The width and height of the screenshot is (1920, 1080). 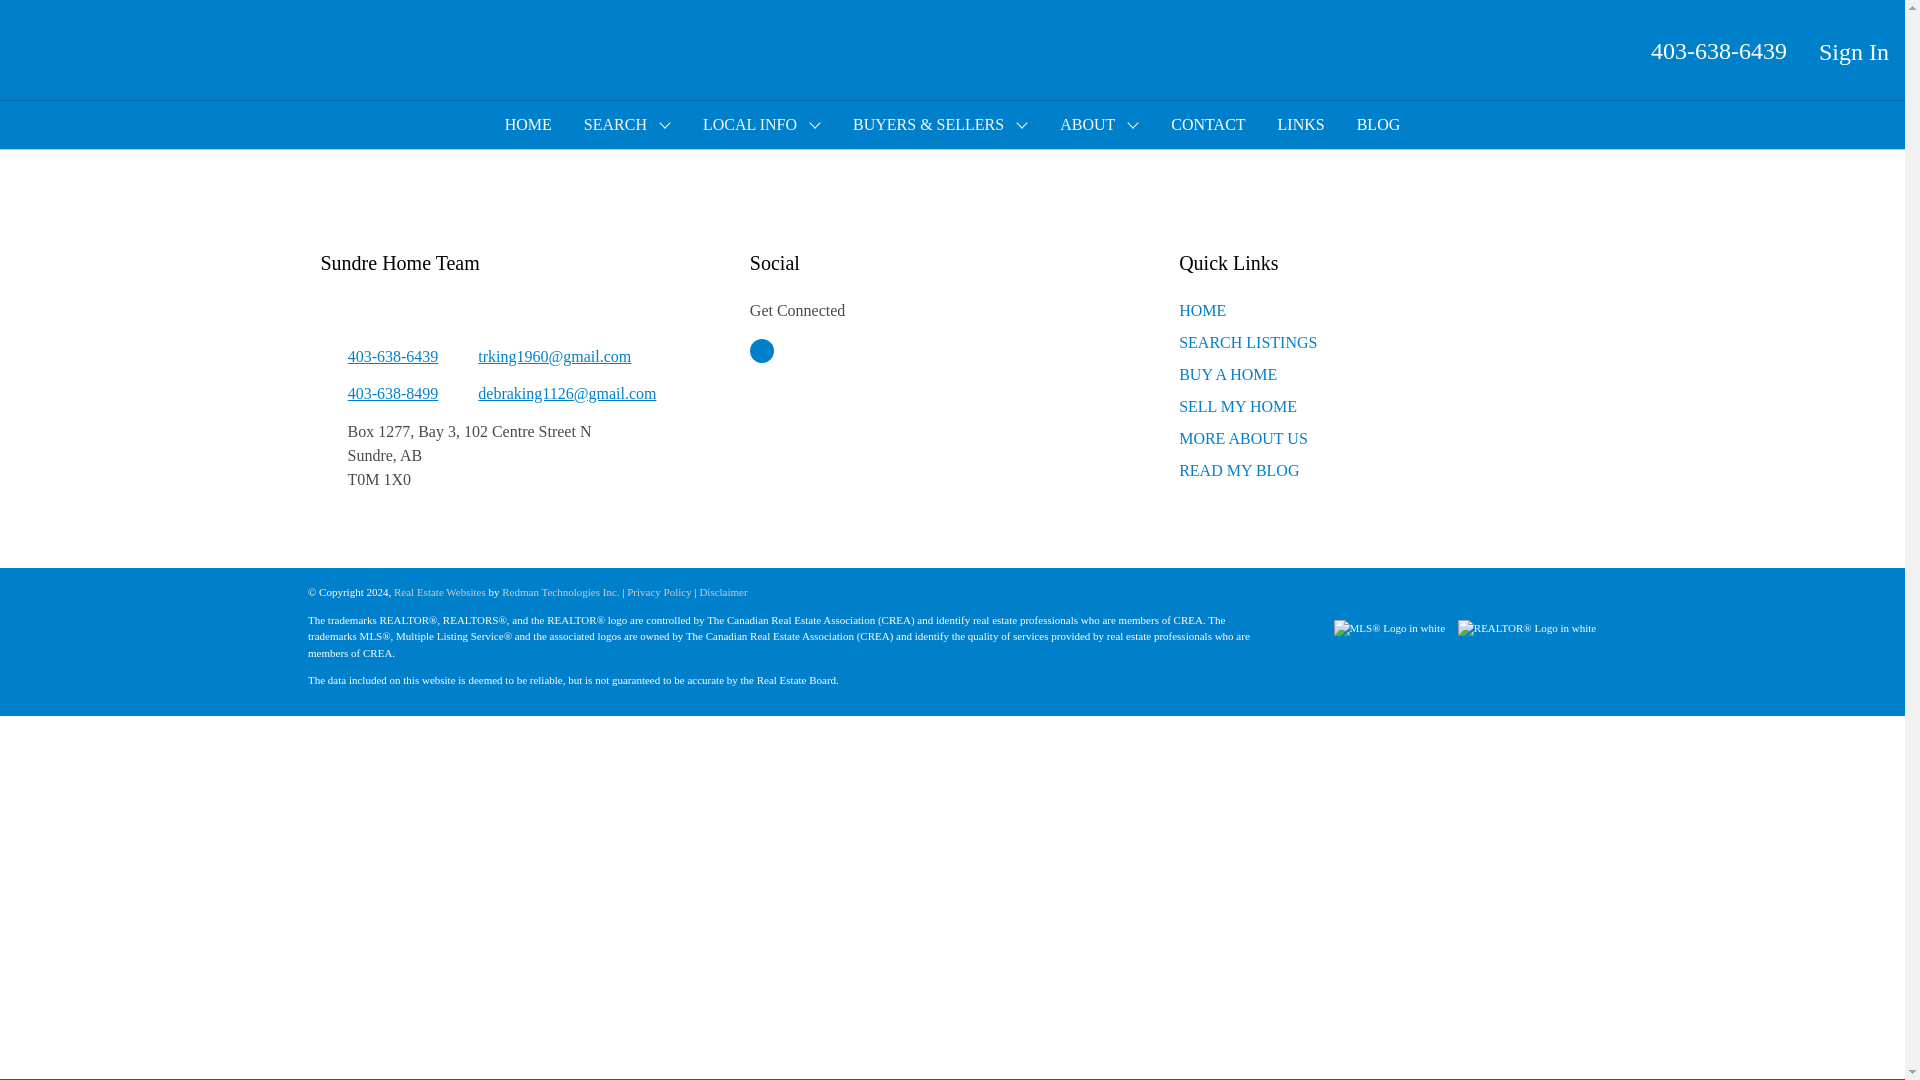 What do you see at coordinates (1248, 342) in the screenshot?
I see `SEARCH LISTINGS` at bounding box center [1248, 342].